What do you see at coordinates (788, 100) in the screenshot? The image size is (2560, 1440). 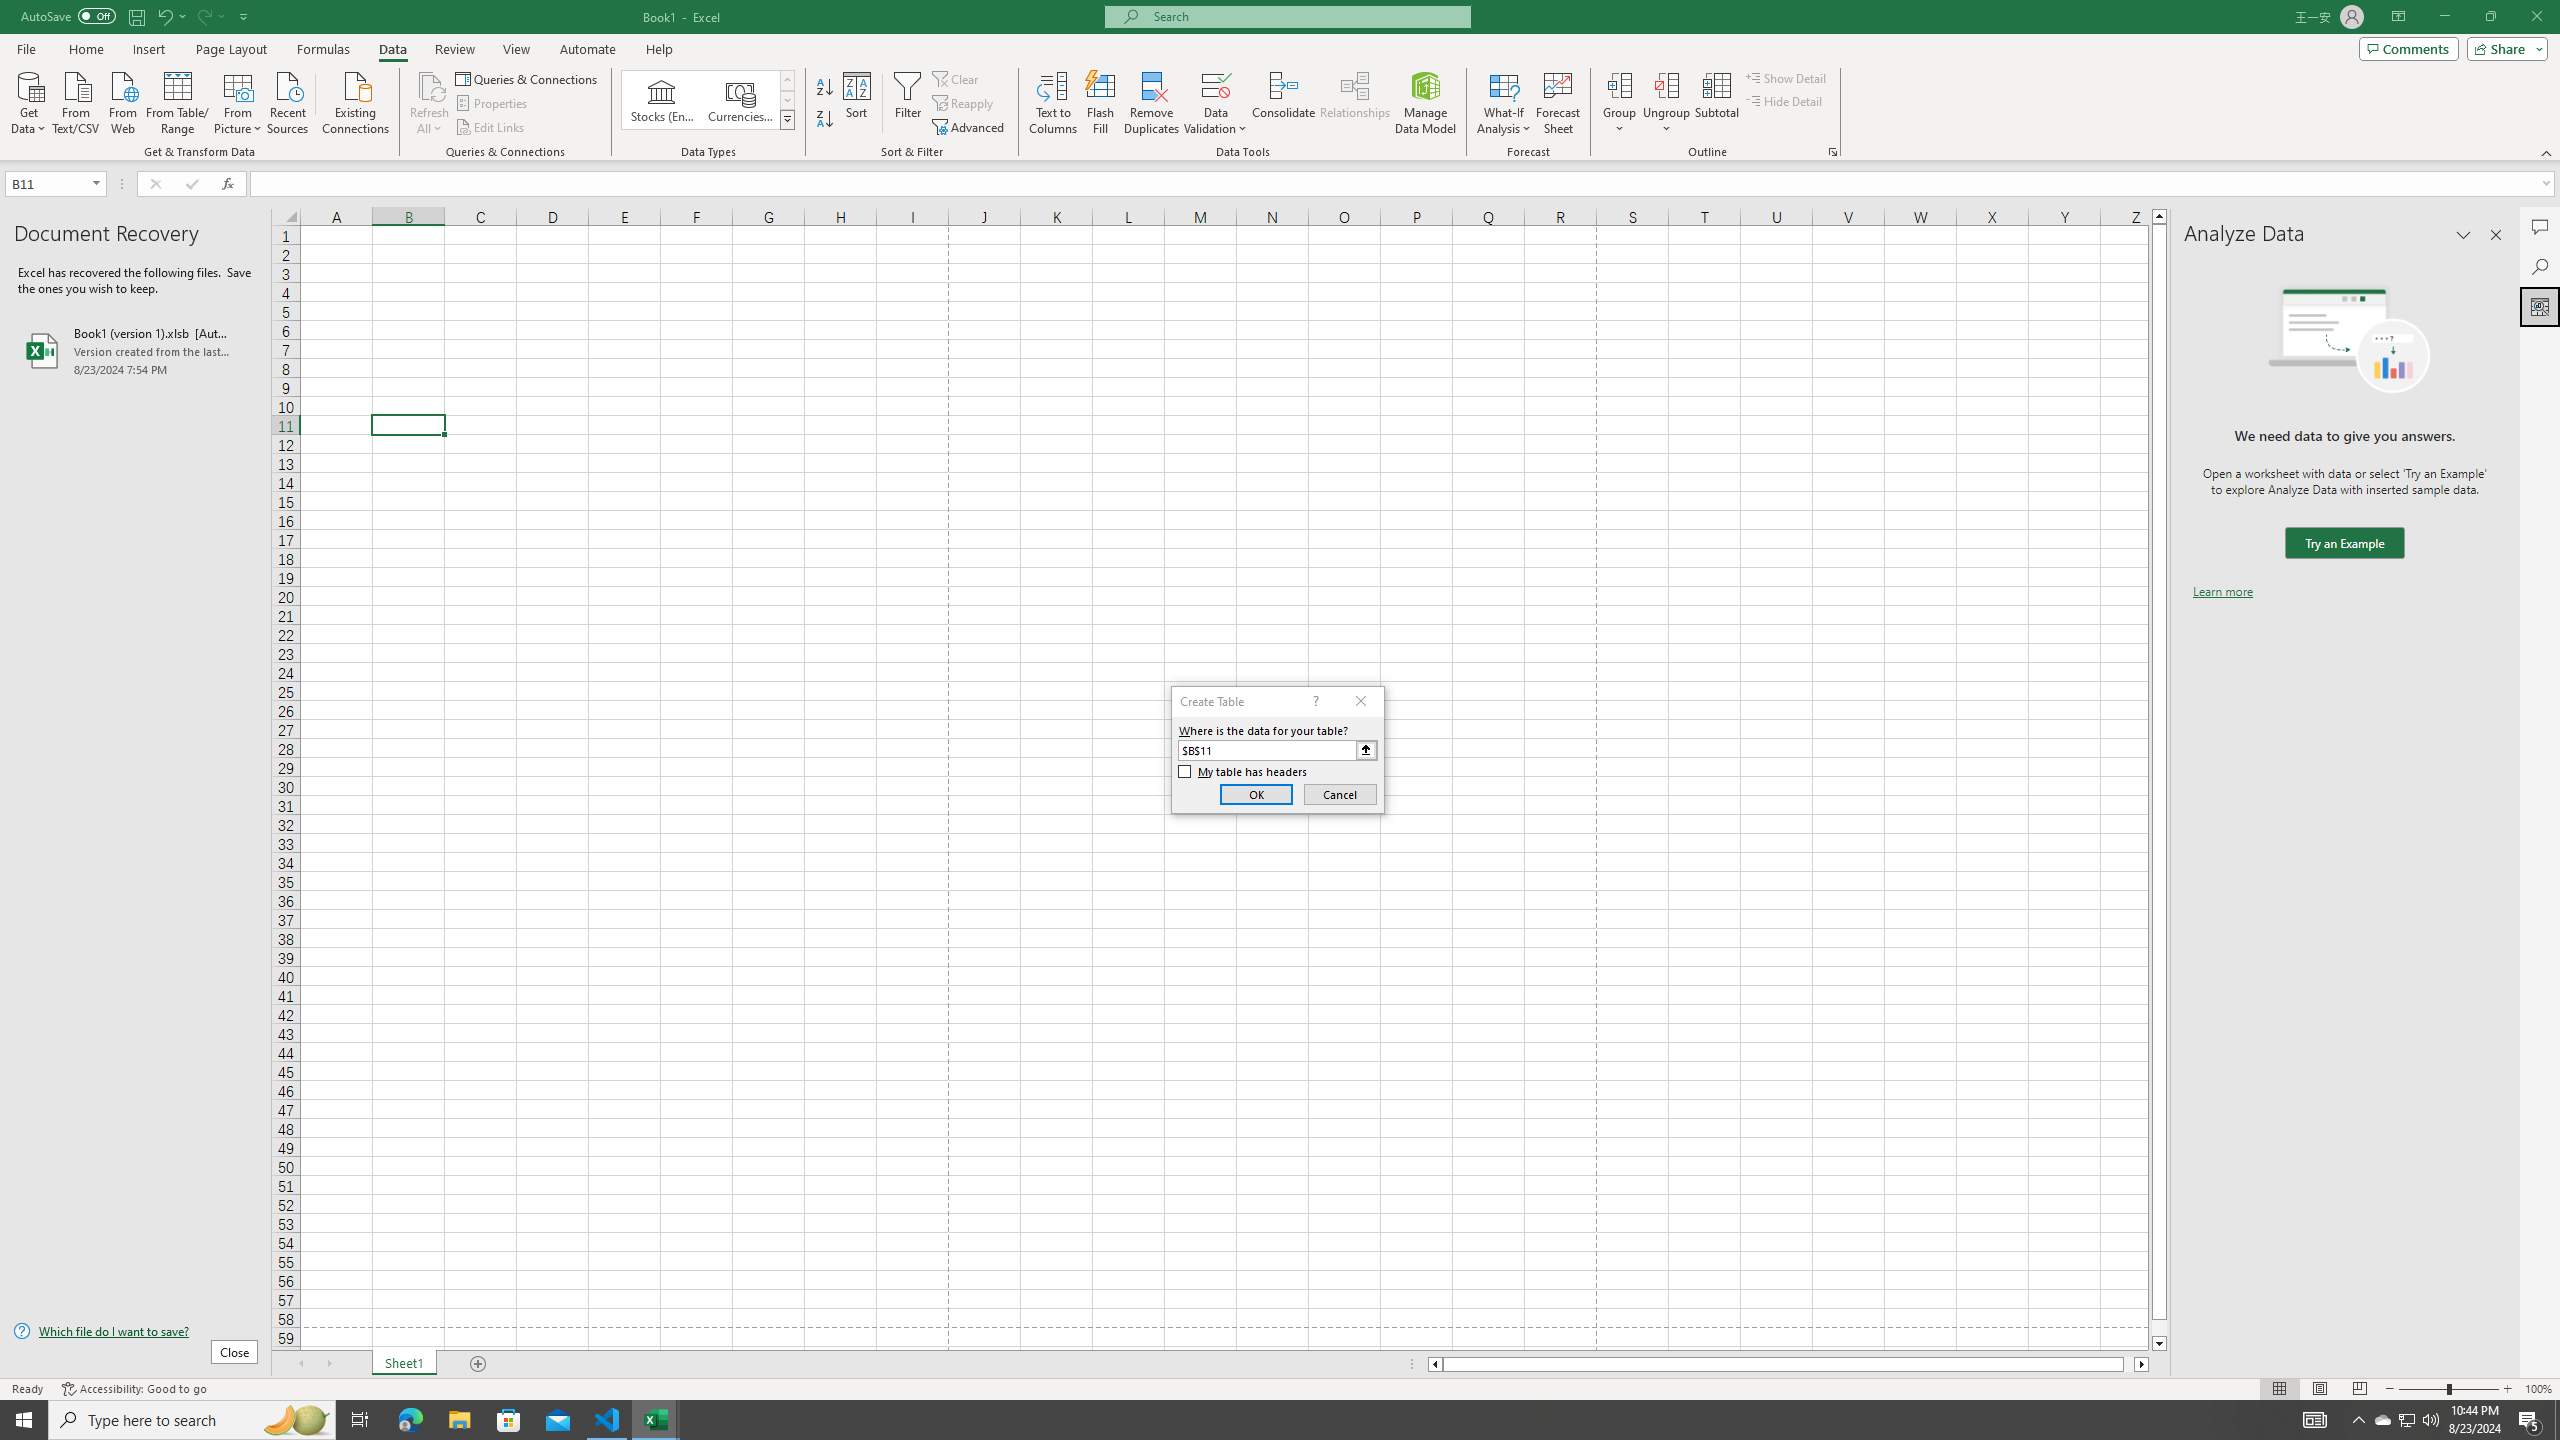 I see `Row Down` at bounding box center [788, 100].